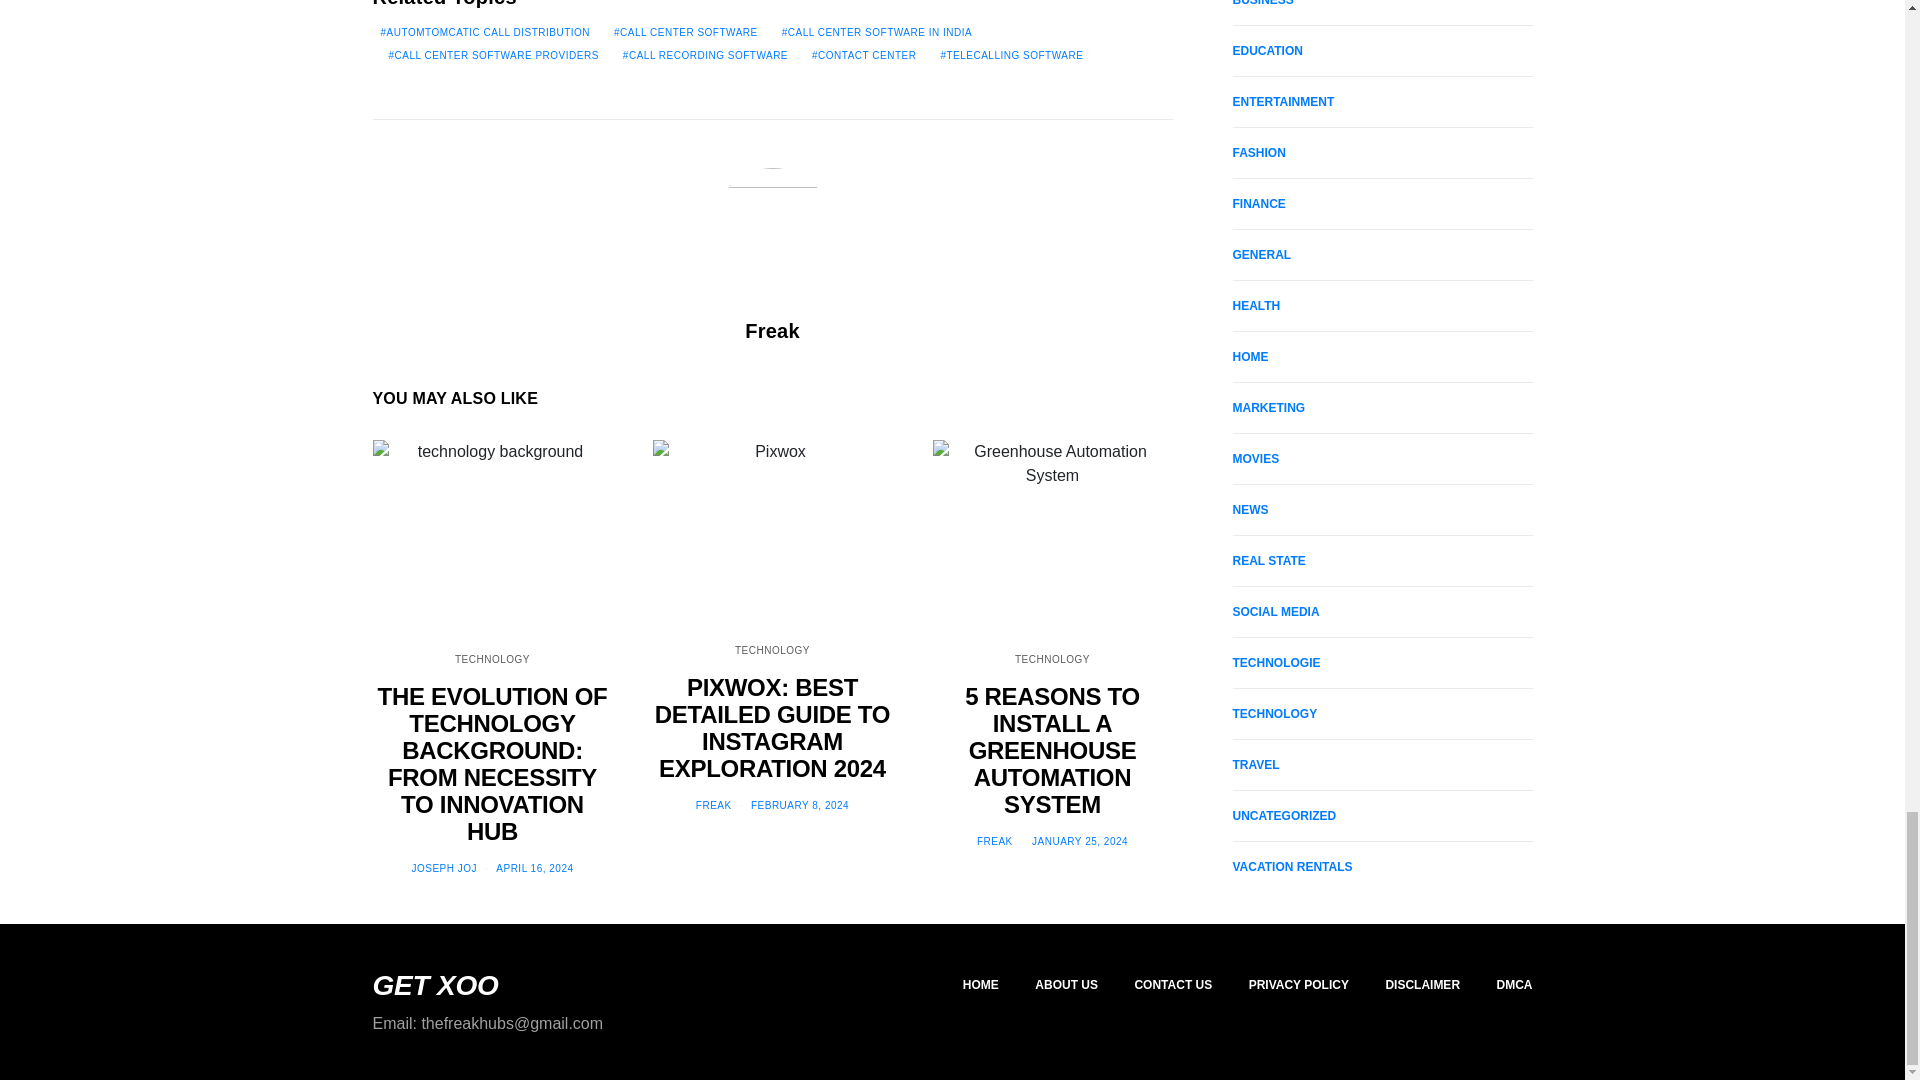 The width and height of the screenshot is (1920, 1080). Describe the element at coordinates (713, 806) in the screenshot. I see `View all posts by Freak` at that location.